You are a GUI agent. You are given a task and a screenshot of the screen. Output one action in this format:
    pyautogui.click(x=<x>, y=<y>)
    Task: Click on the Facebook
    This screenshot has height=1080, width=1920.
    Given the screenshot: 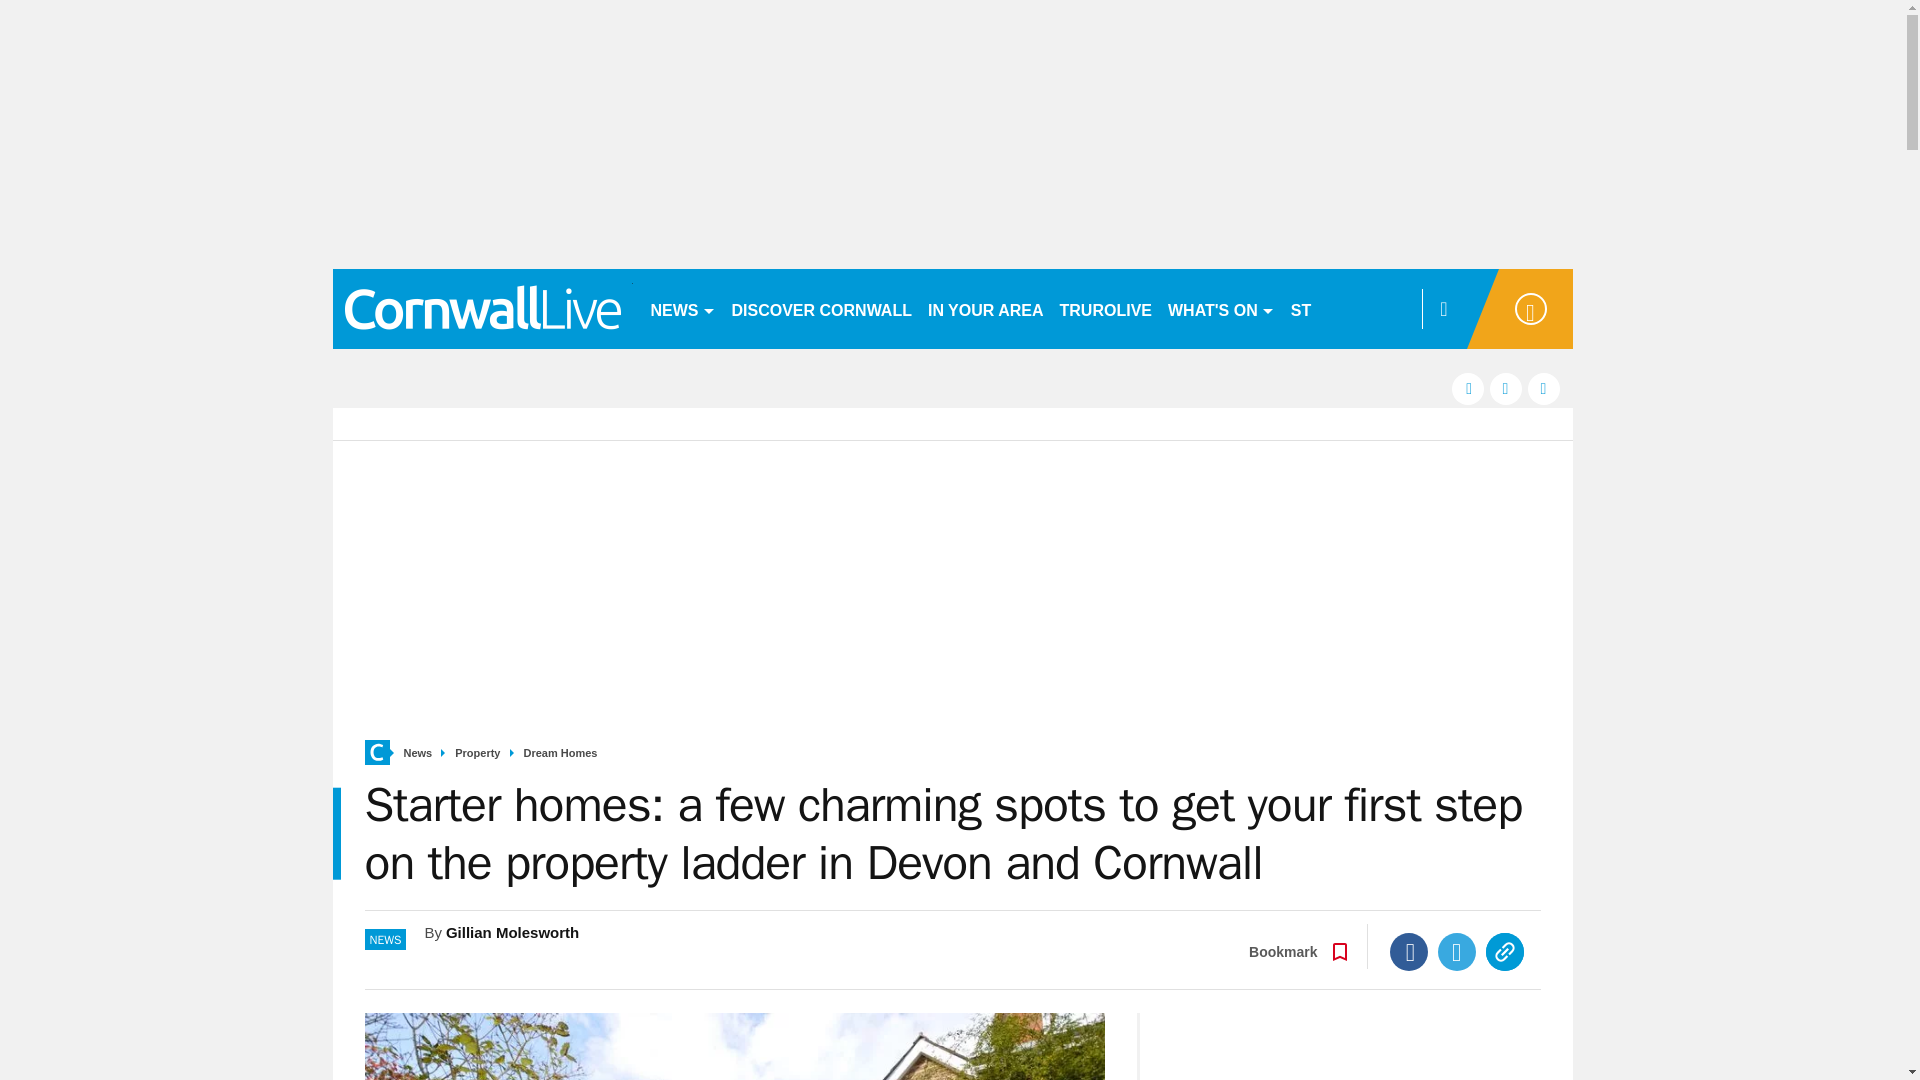 What is the action you would take?
    pyautogui.click(x=1409, y=952)
    